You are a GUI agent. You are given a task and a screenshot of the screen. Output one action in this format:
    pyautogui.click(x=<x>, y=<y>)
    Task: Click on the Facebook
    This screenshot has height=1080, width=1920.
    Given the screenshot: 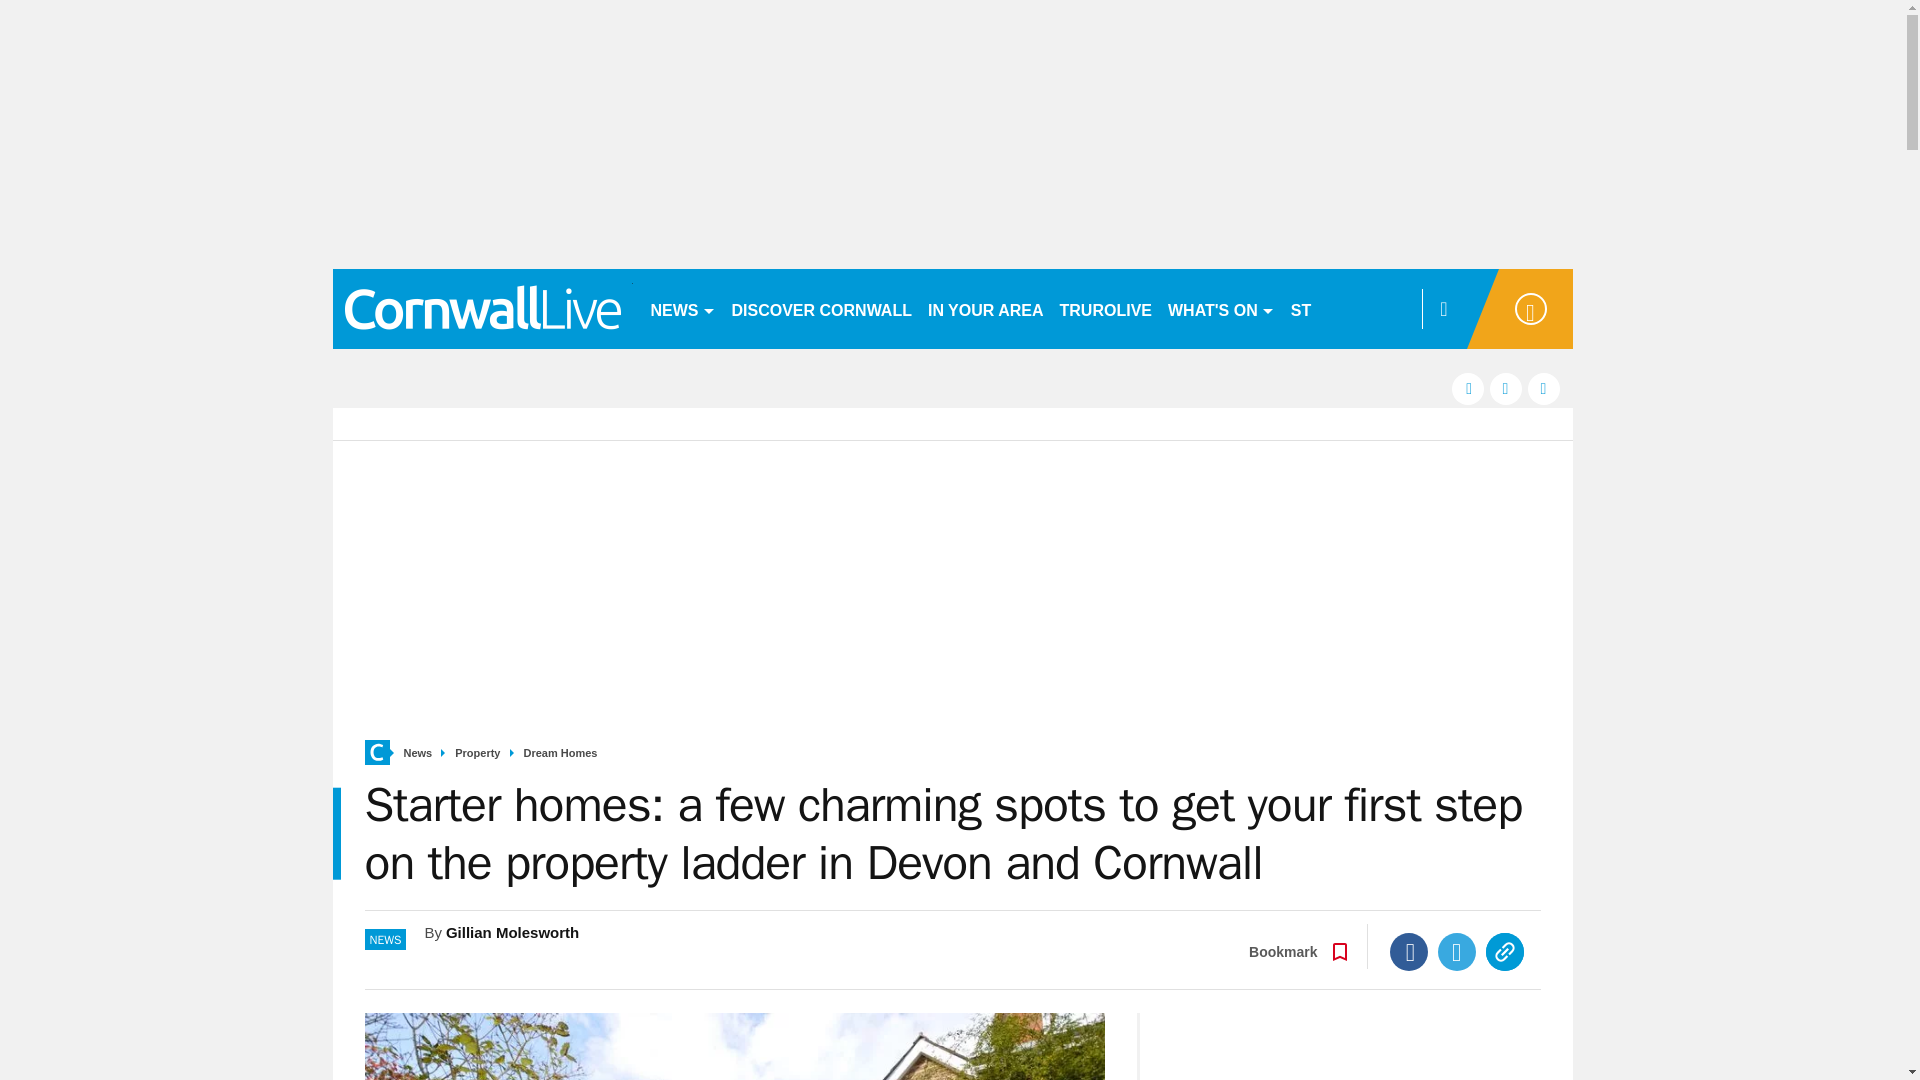 What is the action you would take?
    pyautogui.click(x=1409, y=952)
    